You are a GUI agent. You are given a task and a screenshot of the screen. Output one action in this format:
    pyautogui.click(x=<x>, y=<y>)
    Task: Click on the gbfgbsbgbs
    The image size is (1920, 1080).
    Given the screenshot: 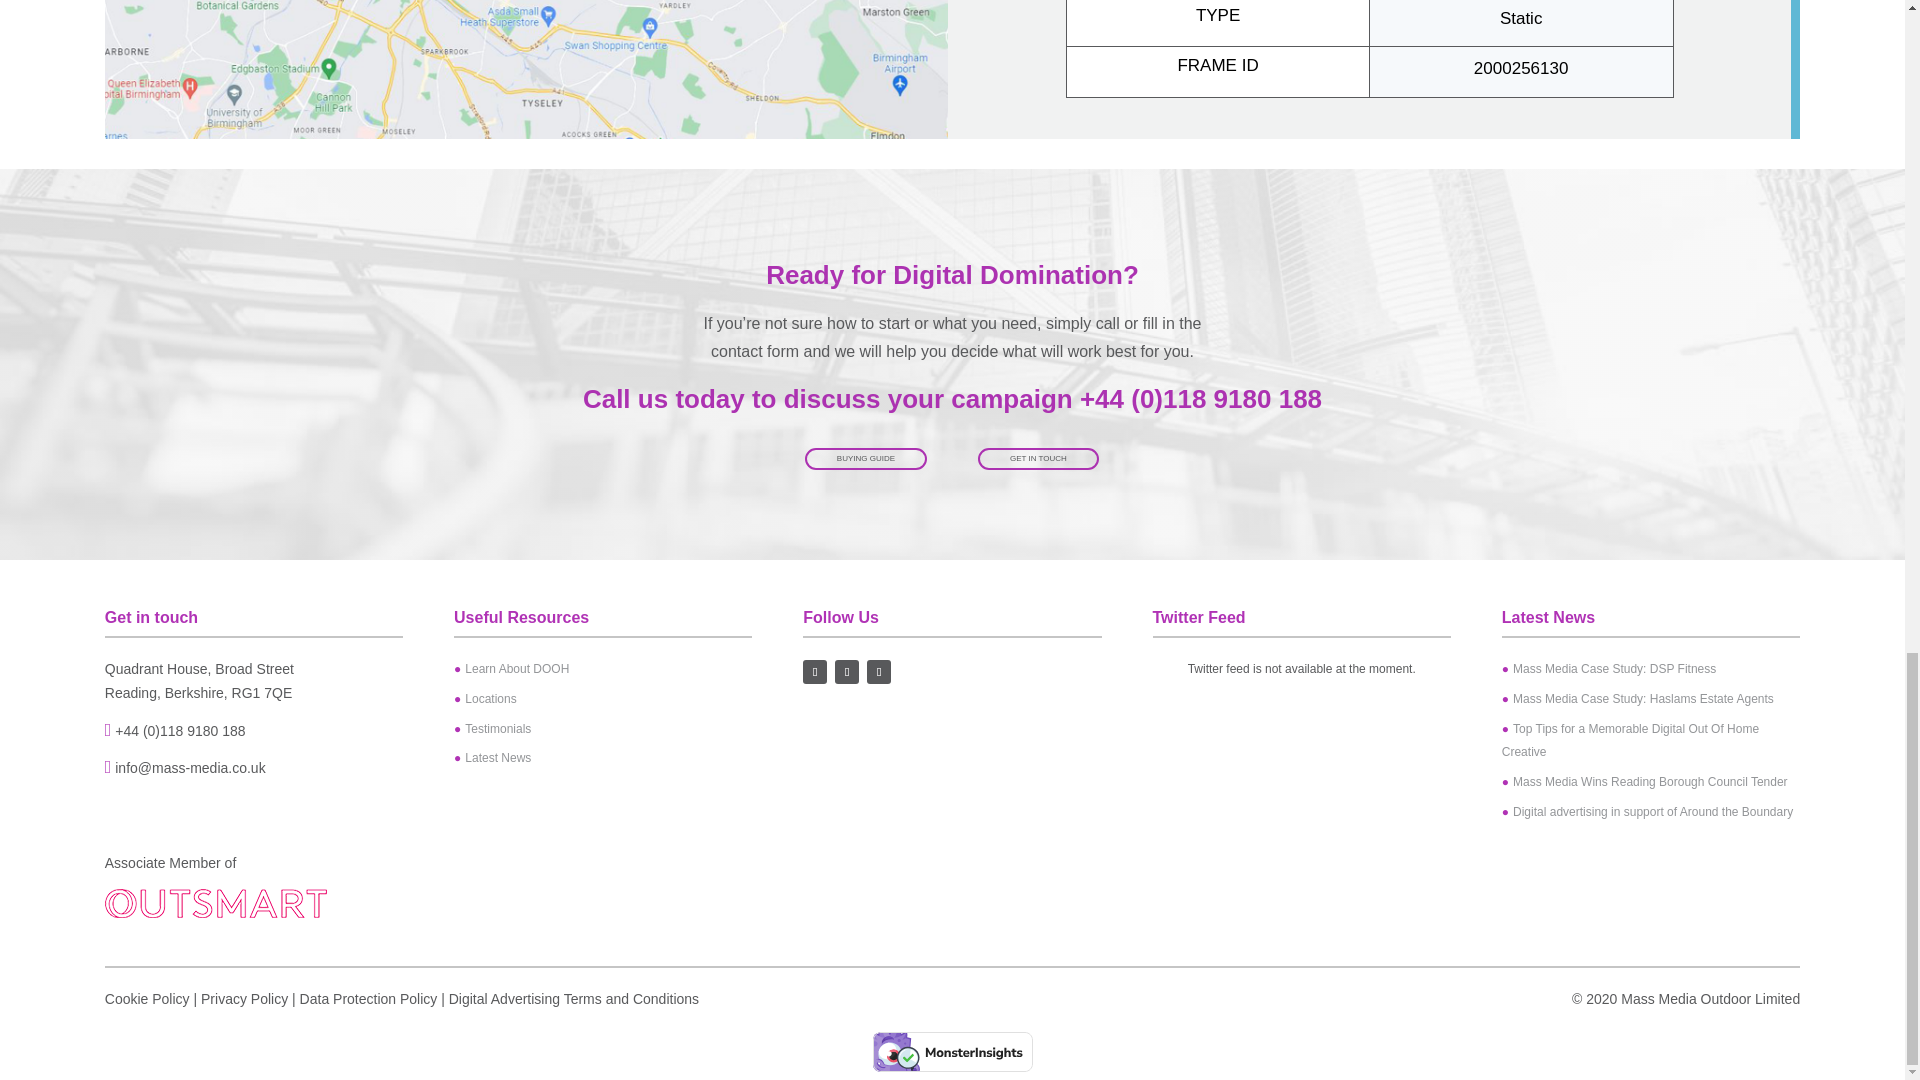 What is the action you would take?
    pyautogui.click(x=526, y=70)
    